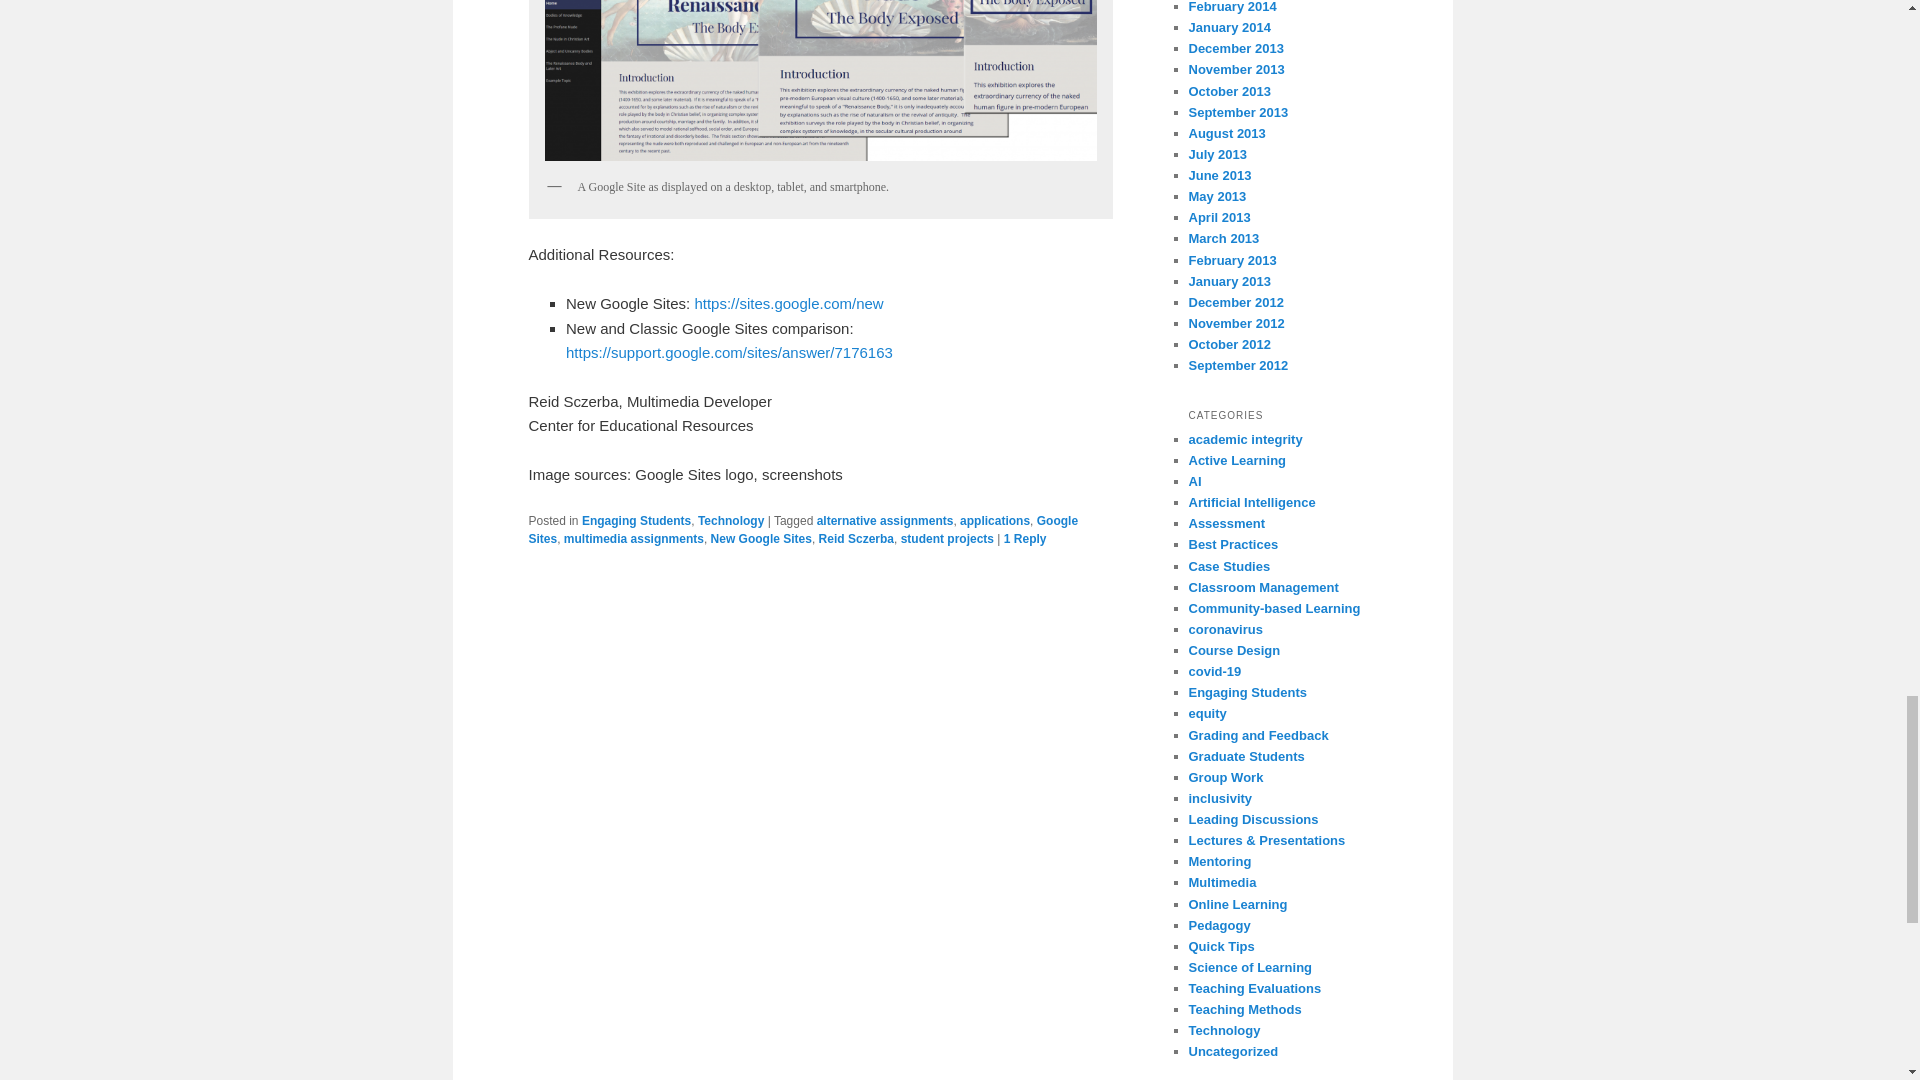  What do you see at coordinates (802, 530) in the screenshot?
I see `Google Sites` at bounding box center [802, 530].